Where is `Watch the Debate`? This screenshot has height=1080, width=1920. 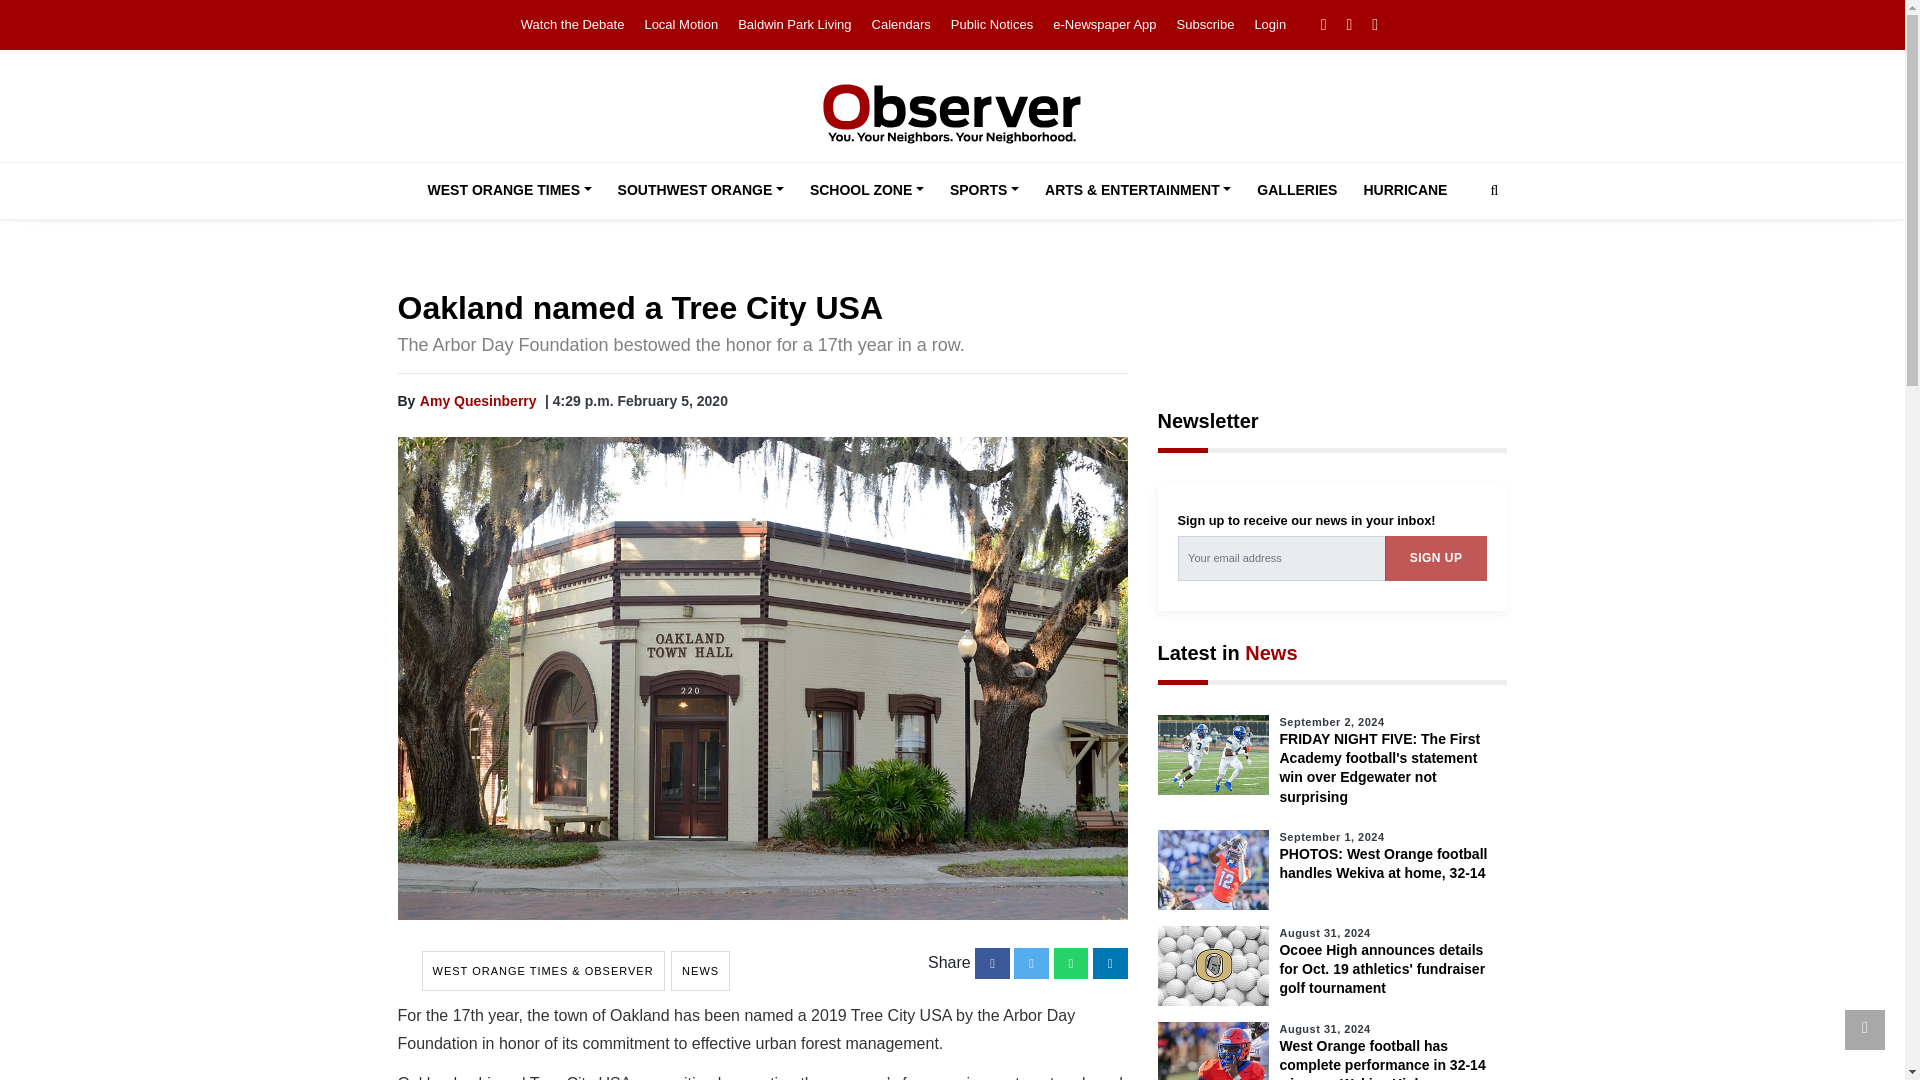 Watch the Debate is located at coordinates (572, 24).